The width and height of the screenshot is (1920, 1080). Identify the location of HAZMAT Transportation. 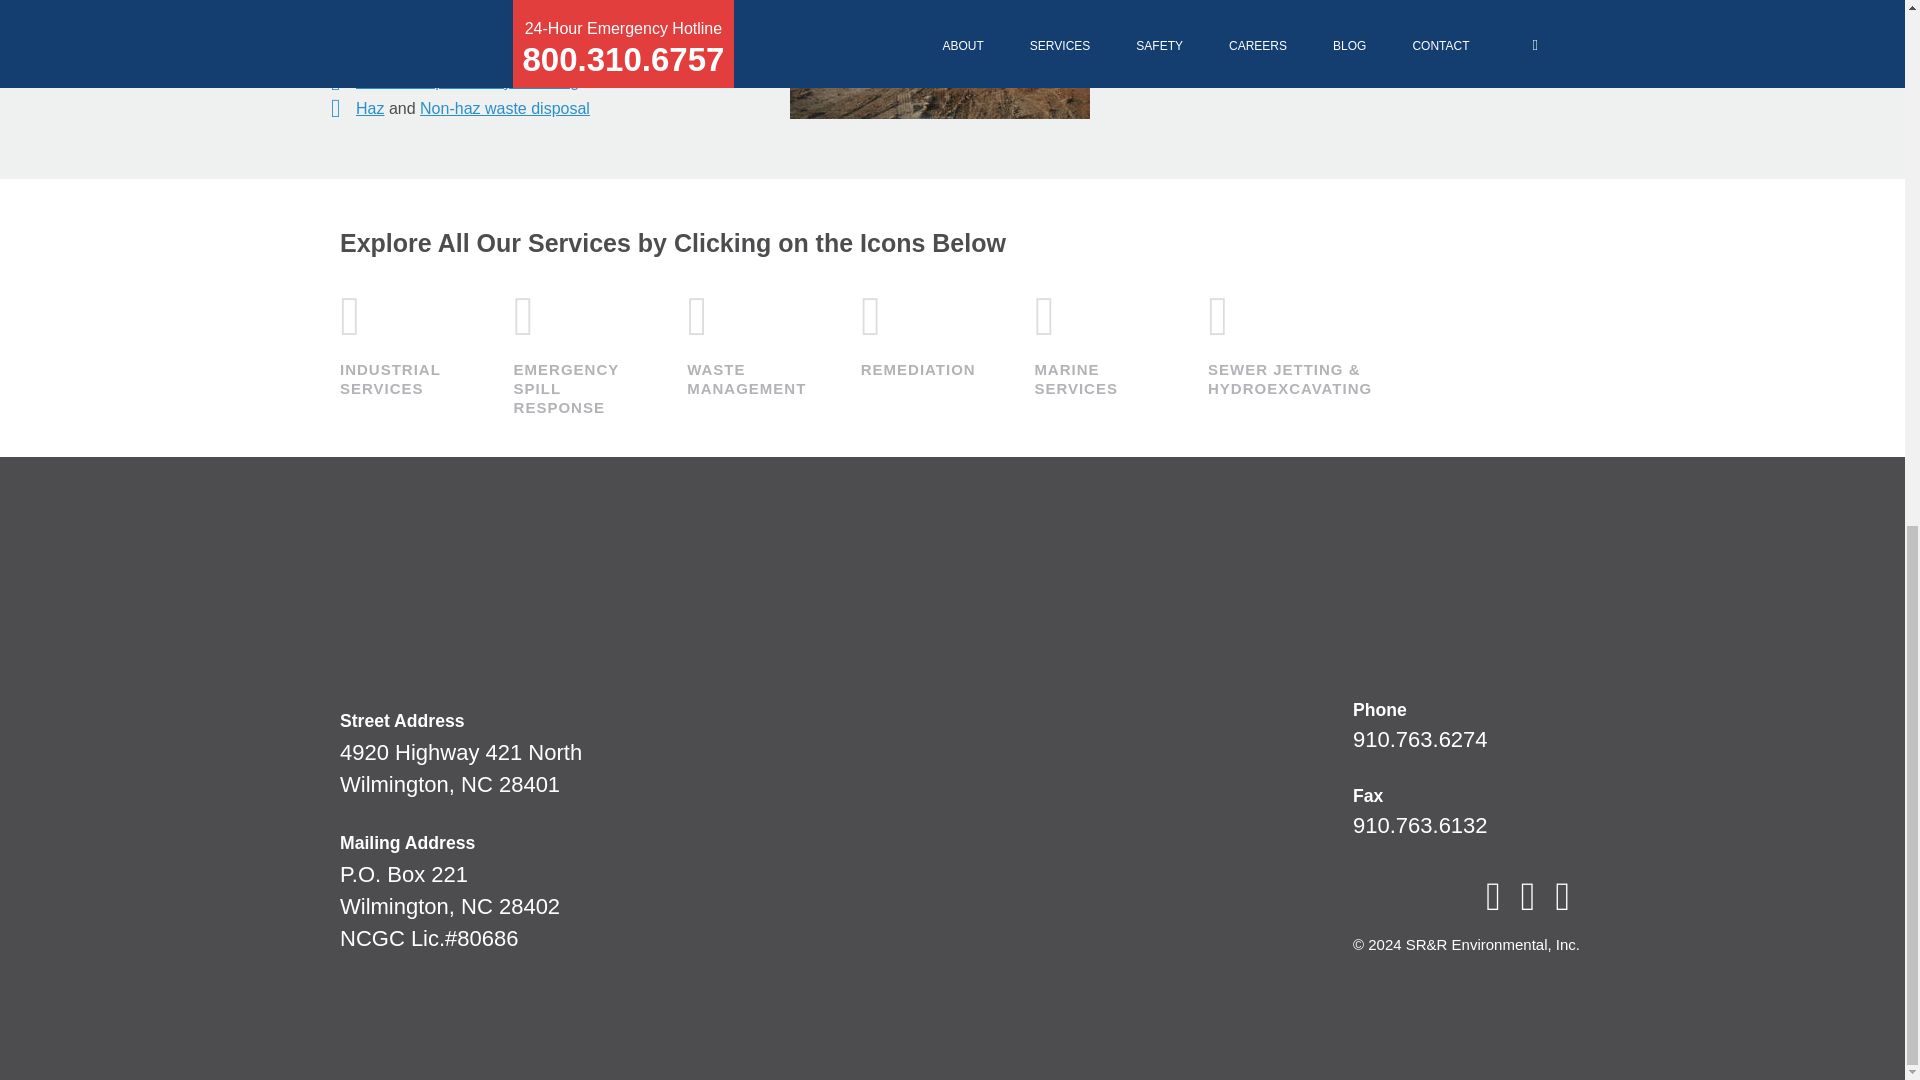
(440, 27).